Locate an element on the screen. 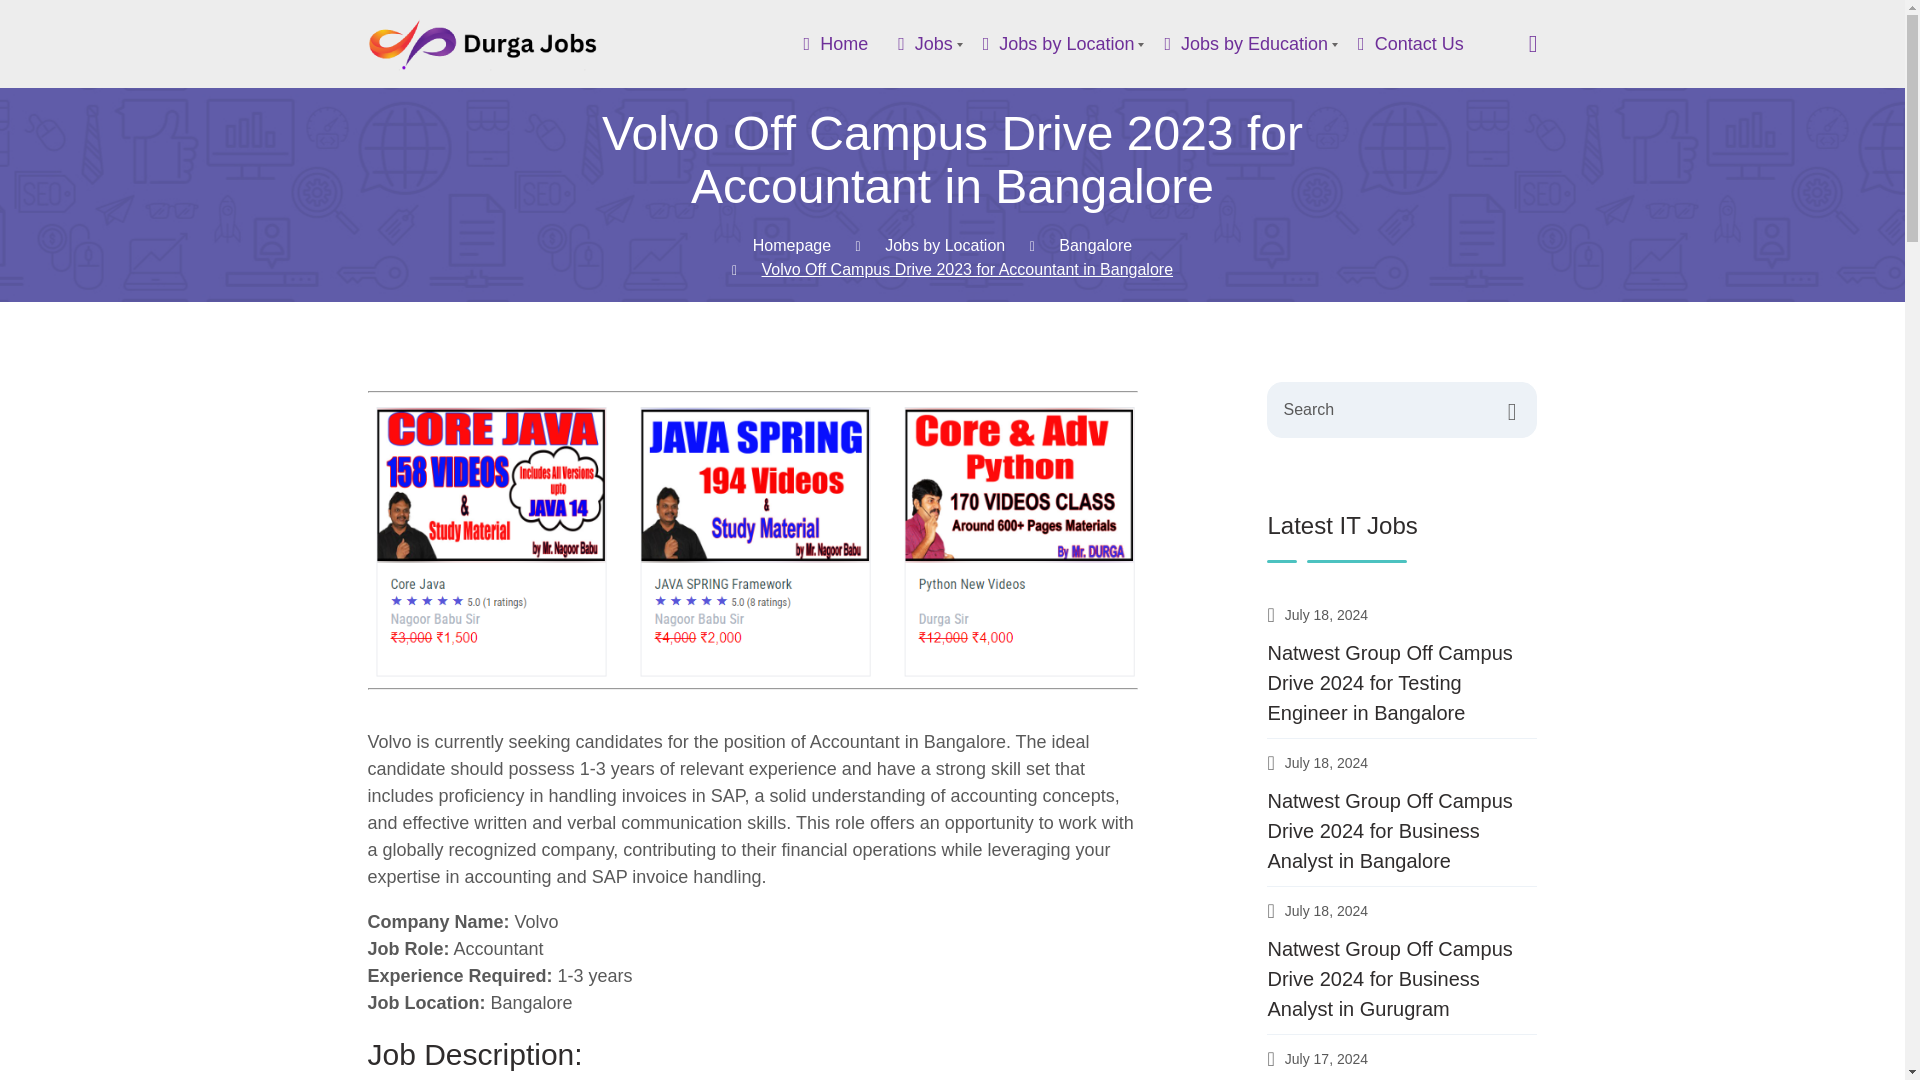 This screenshot has width=1920, height=1080. Jobs by Education is located at coordinates (836, 43).